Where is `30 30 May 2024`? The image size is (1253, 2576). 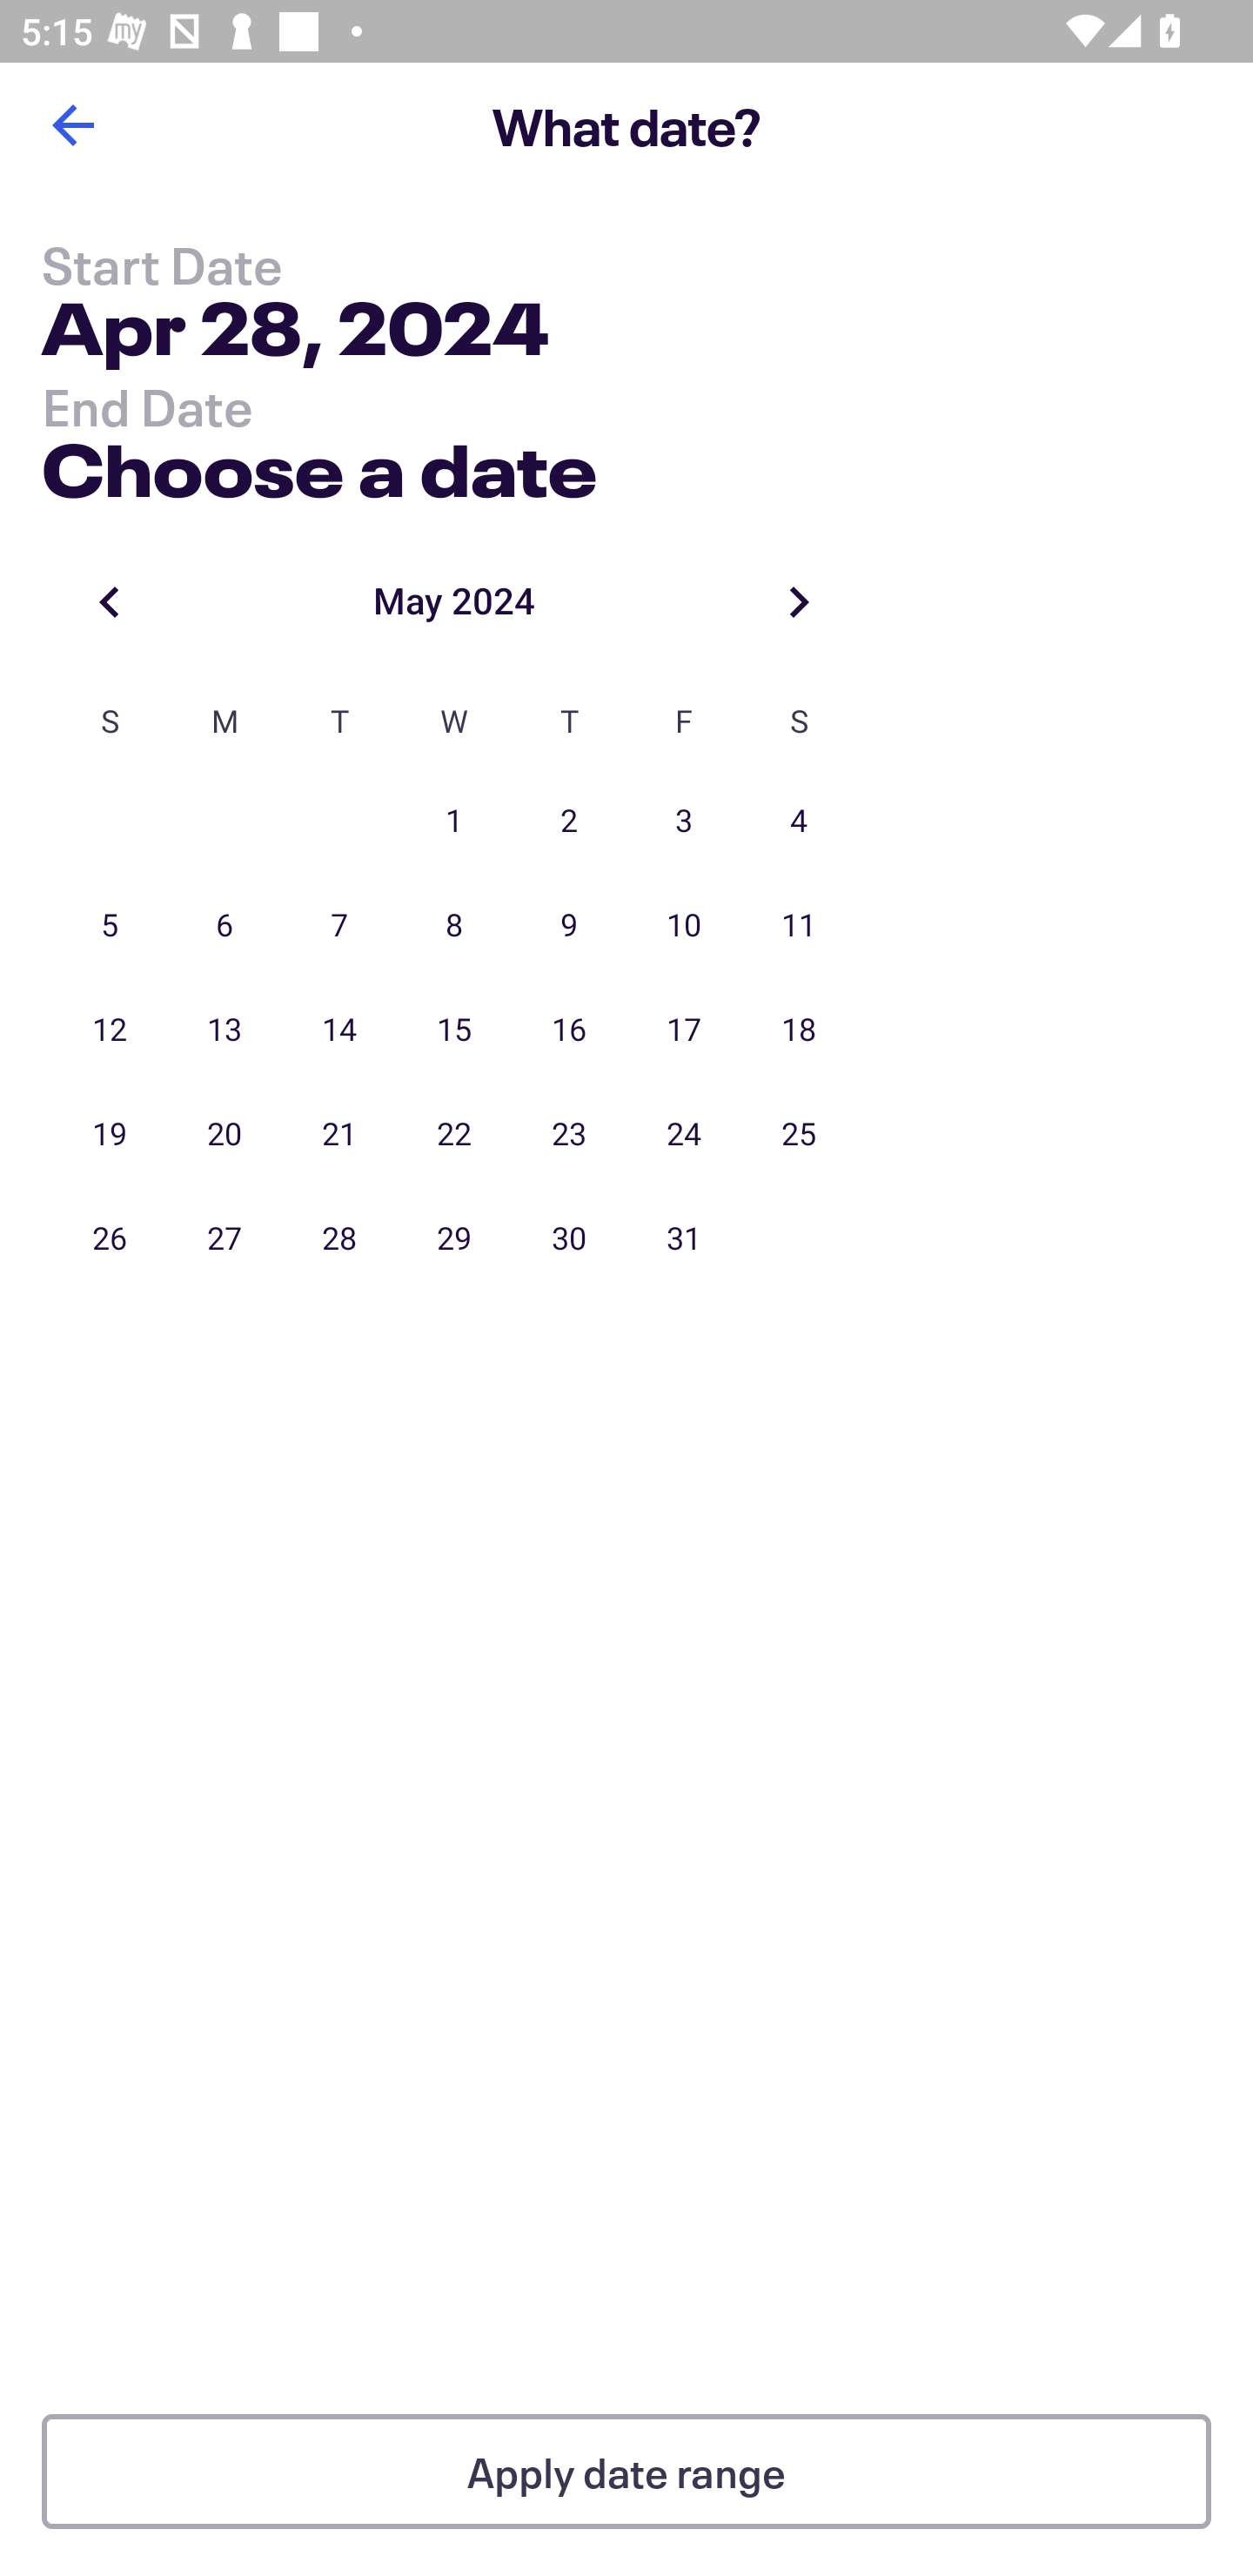 30 30 May 2024 is located at coordinates (569, 1238).